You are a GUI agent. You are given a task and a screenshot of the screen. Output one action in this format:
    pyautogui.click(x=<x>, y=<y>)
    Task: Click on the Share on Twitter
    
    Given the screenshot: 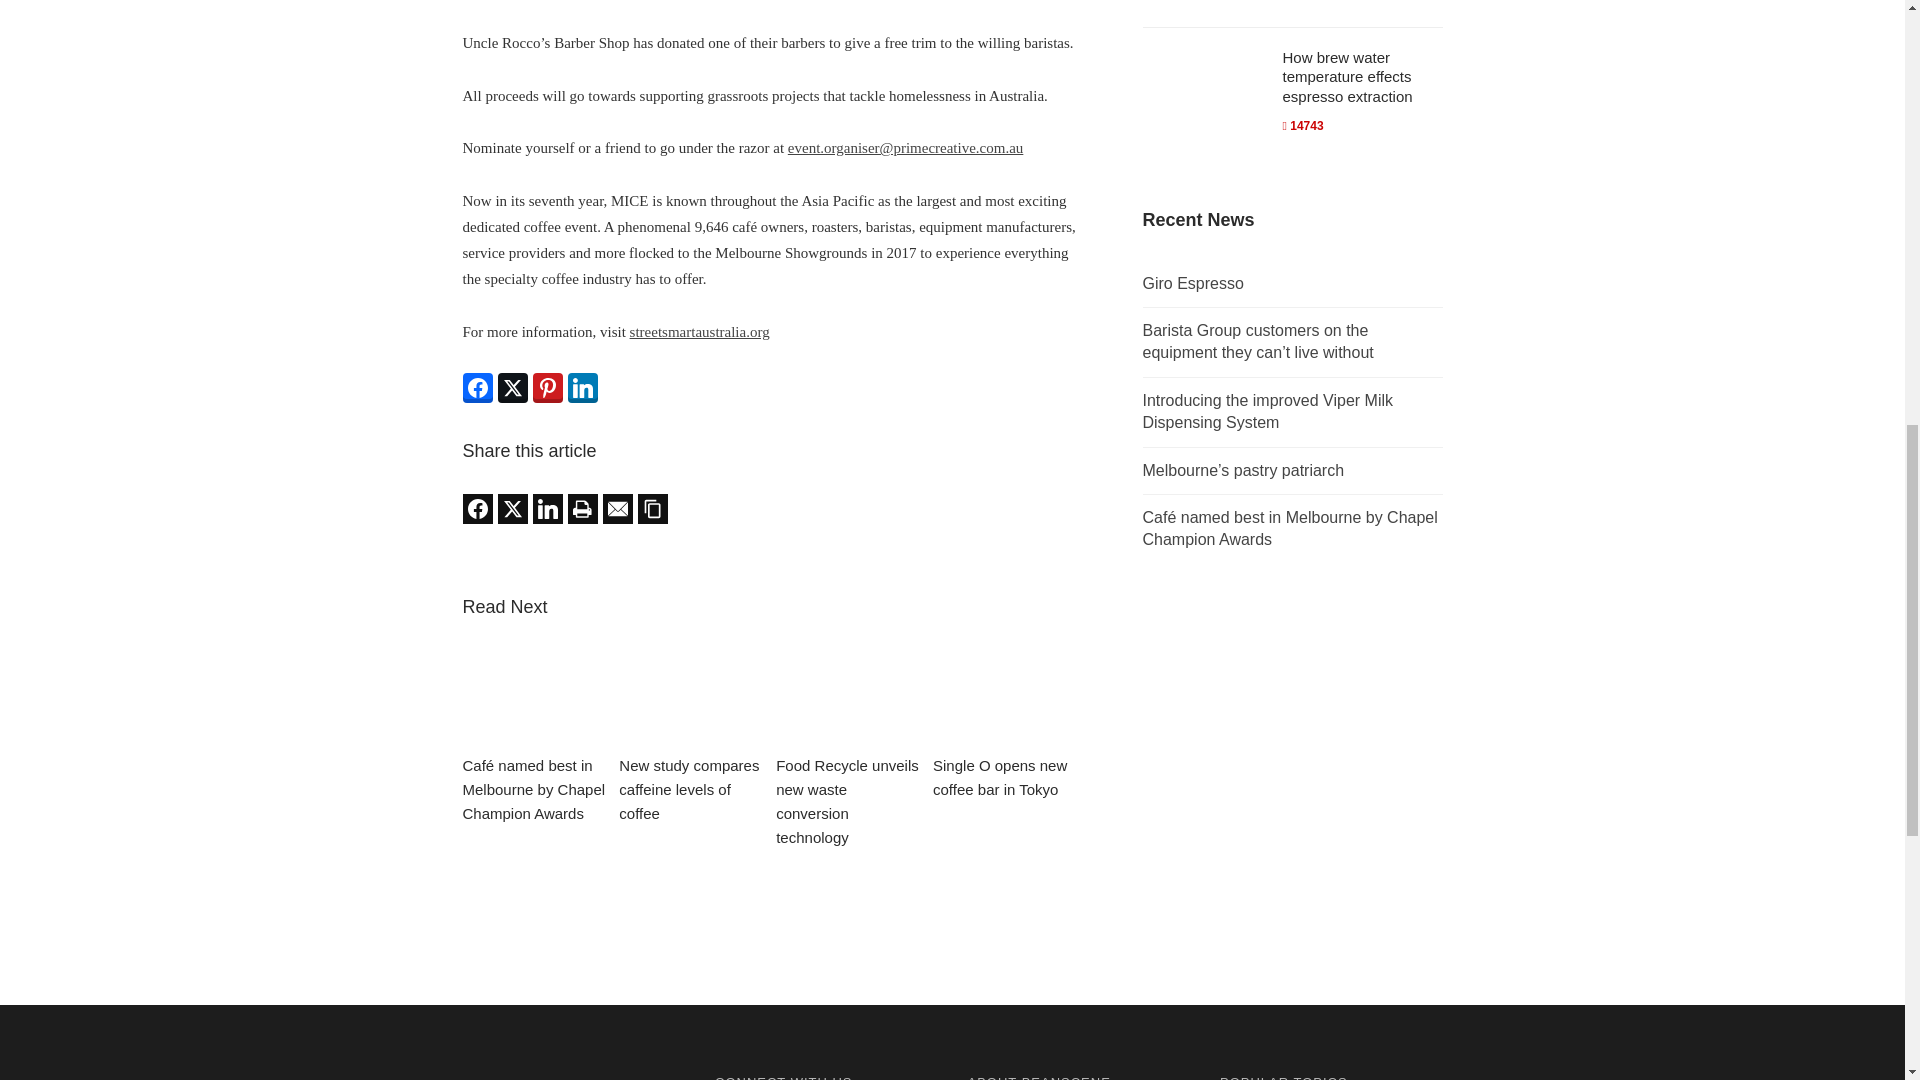 What is the action you would take?
    pyautogui.click(x=512, y=387)
    